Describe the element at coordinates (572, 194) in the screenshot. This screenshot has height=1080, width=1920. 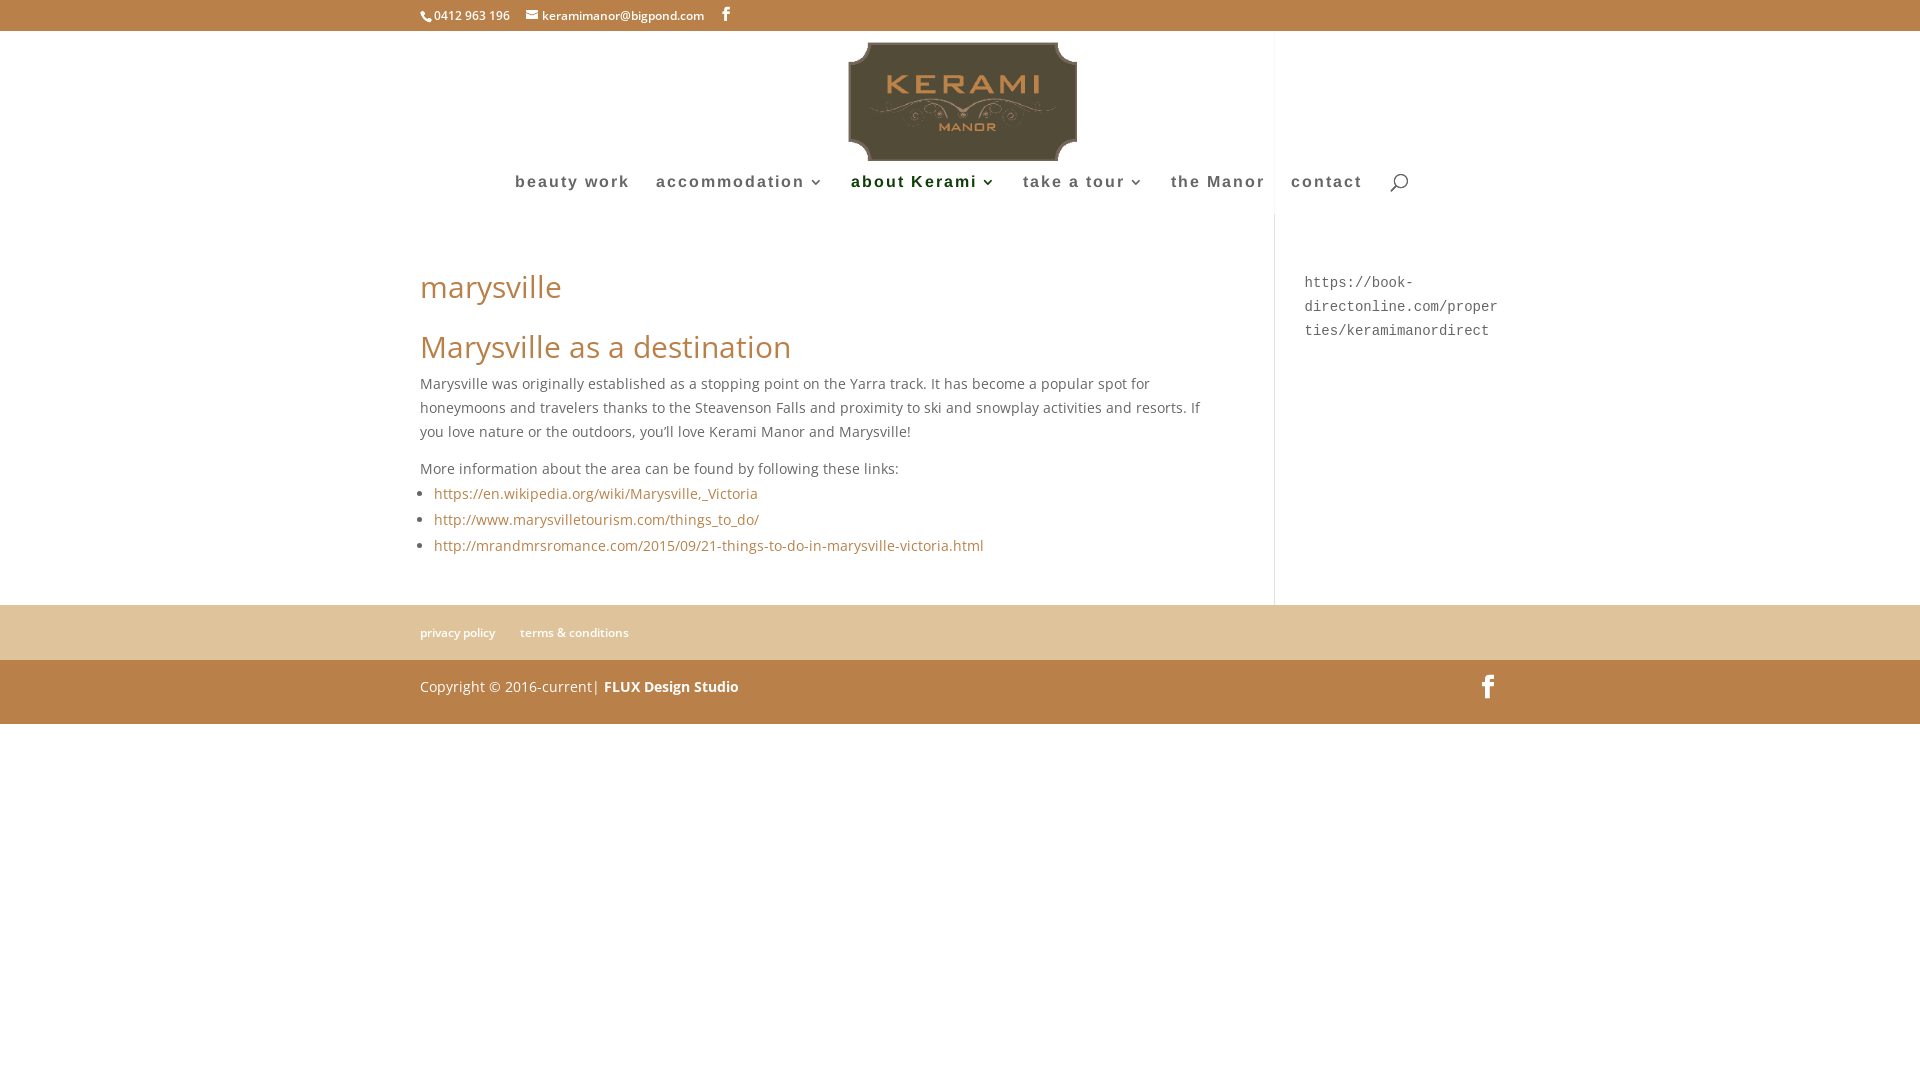
I see `beauty work` at that location.